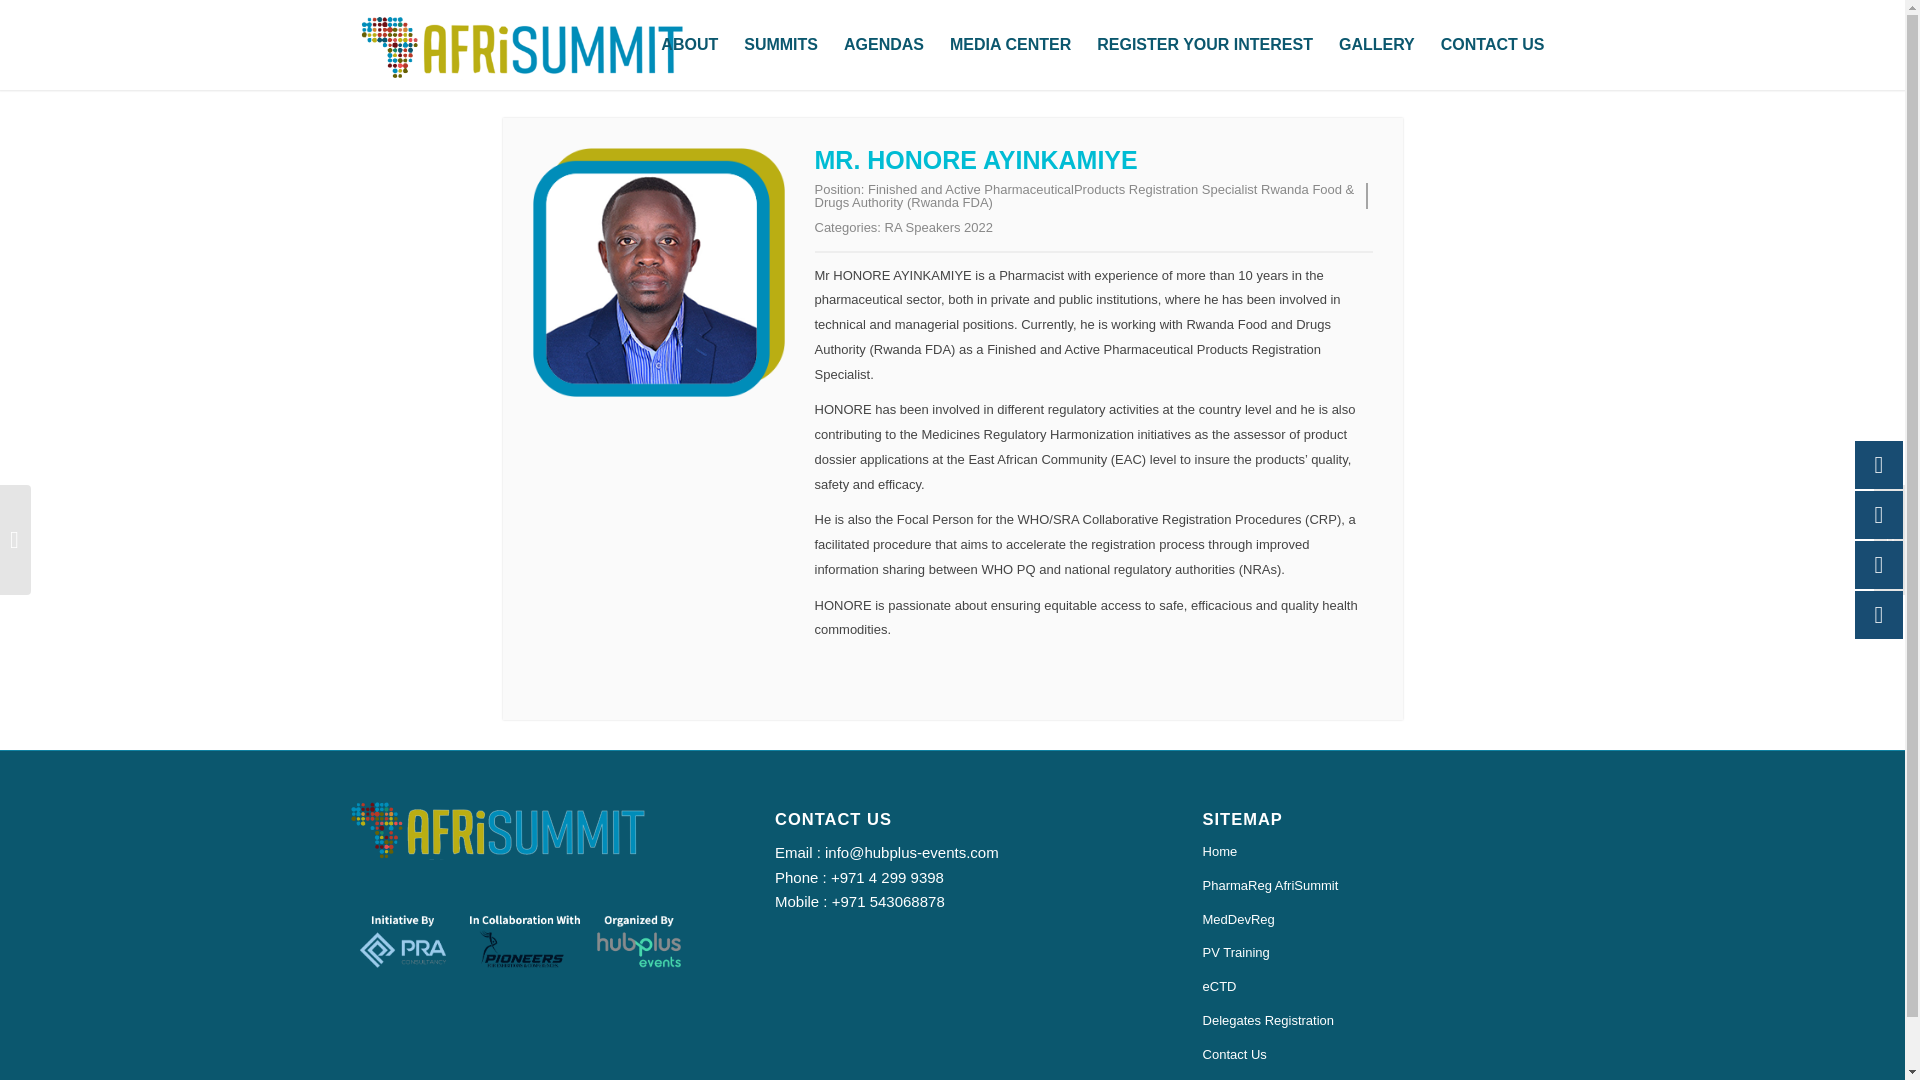  I want to click on SUMMITS, so click(781, 44).